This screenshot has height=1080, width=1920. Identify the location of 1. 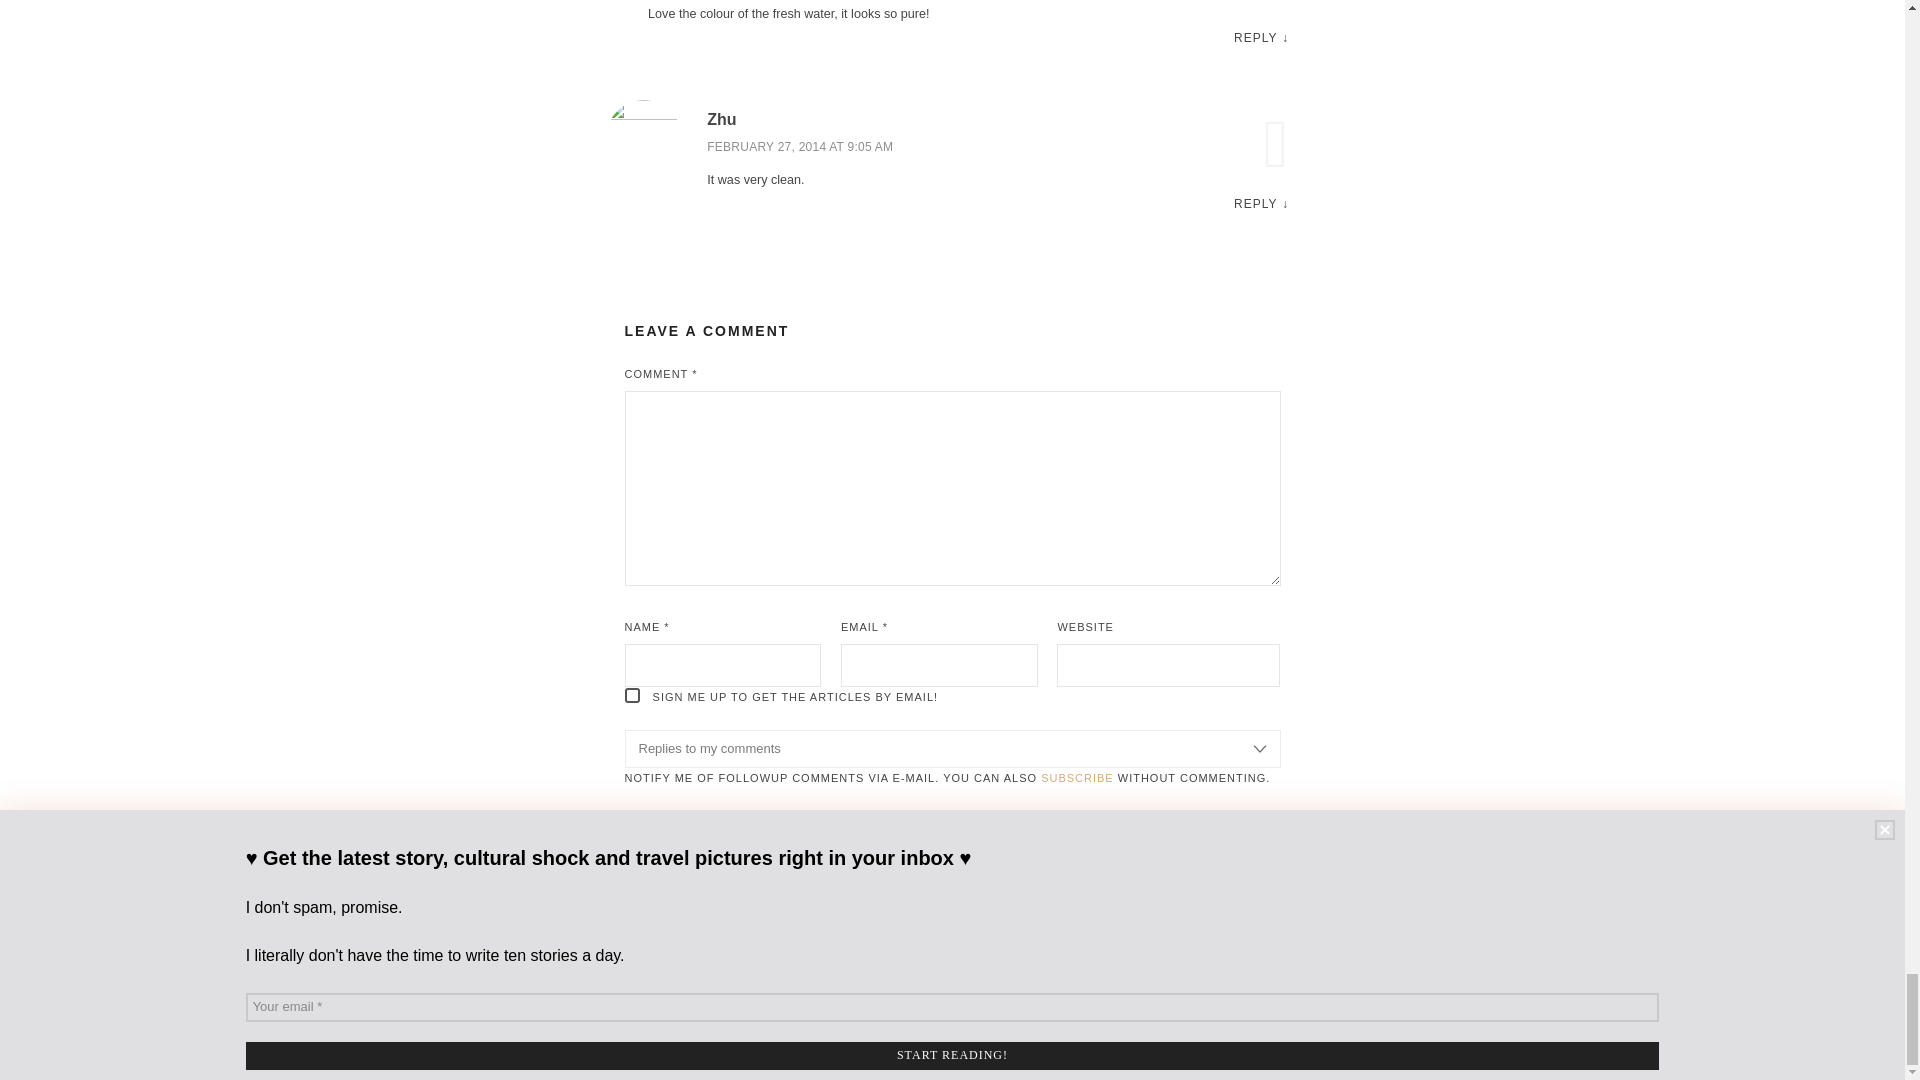
(632, 695).